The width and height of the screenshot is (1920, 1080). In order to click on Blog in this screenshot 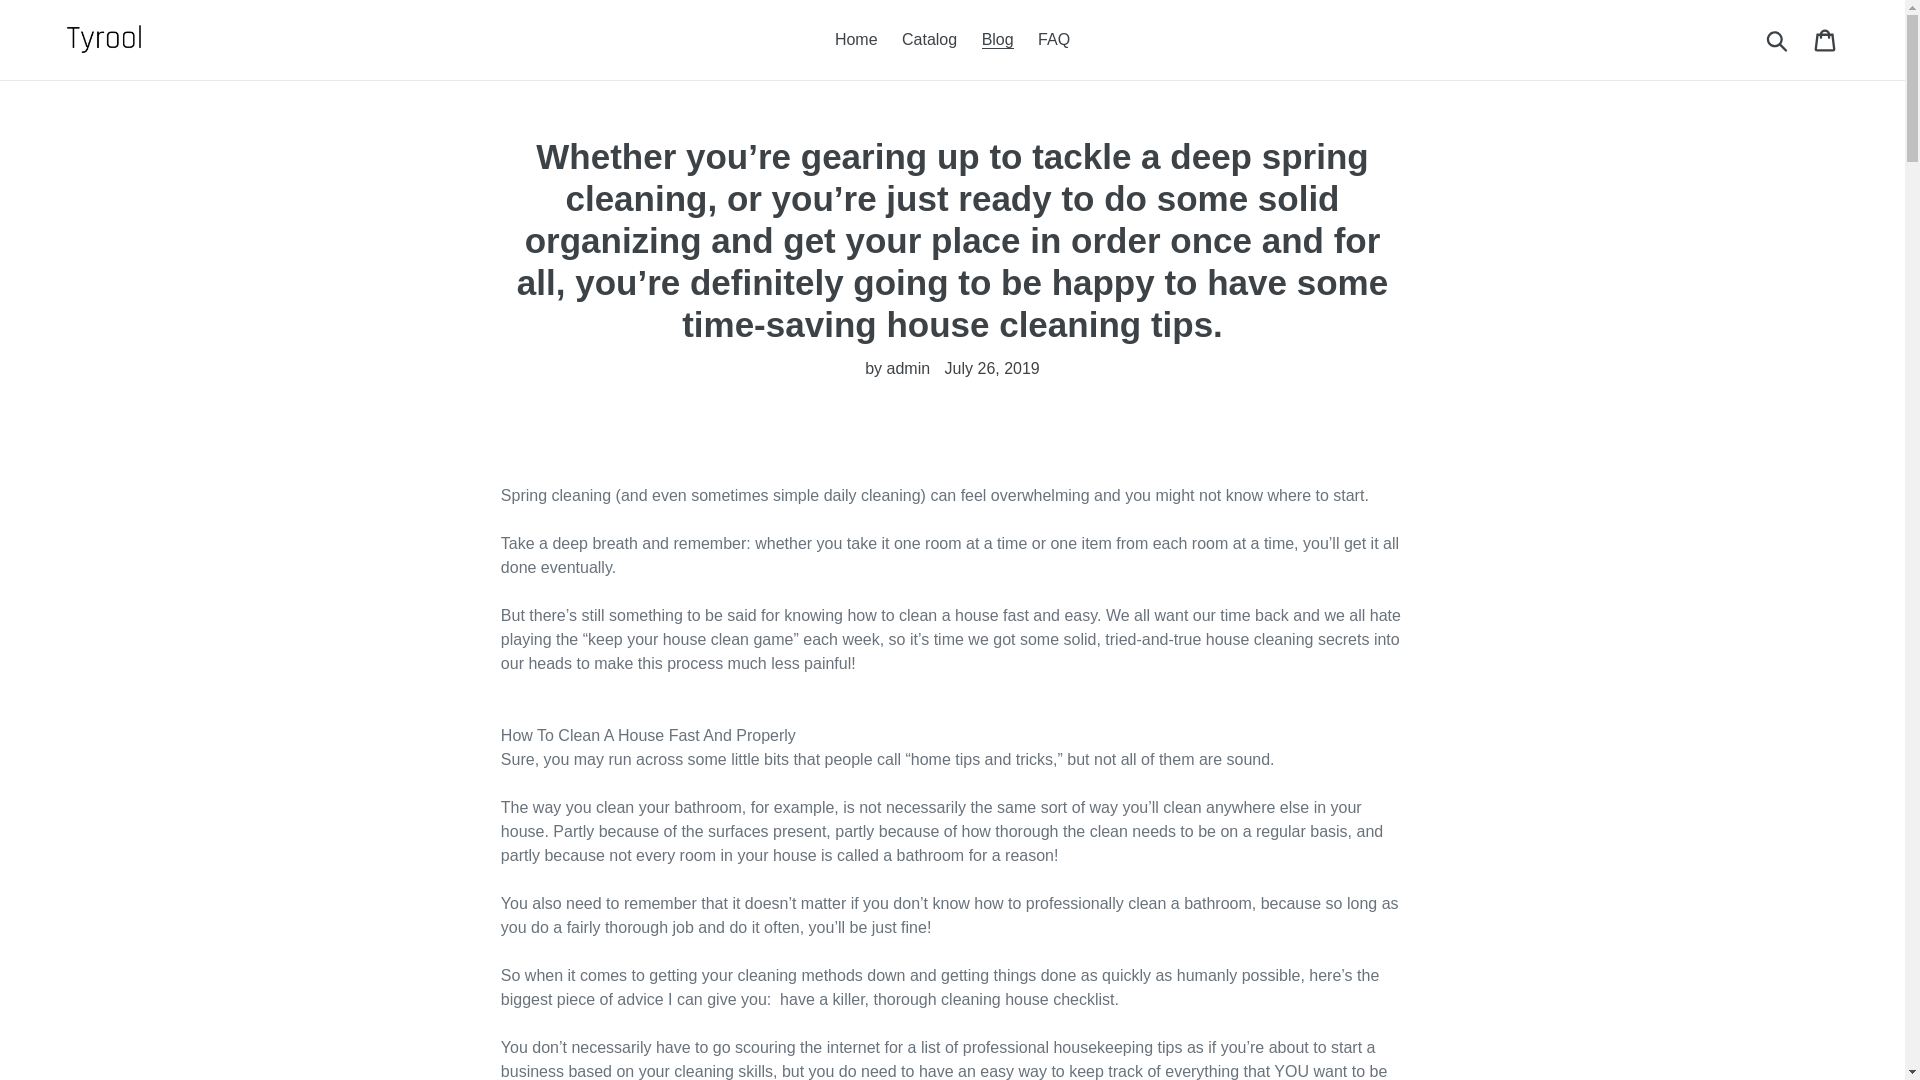, I will do `click(997, 40)`.